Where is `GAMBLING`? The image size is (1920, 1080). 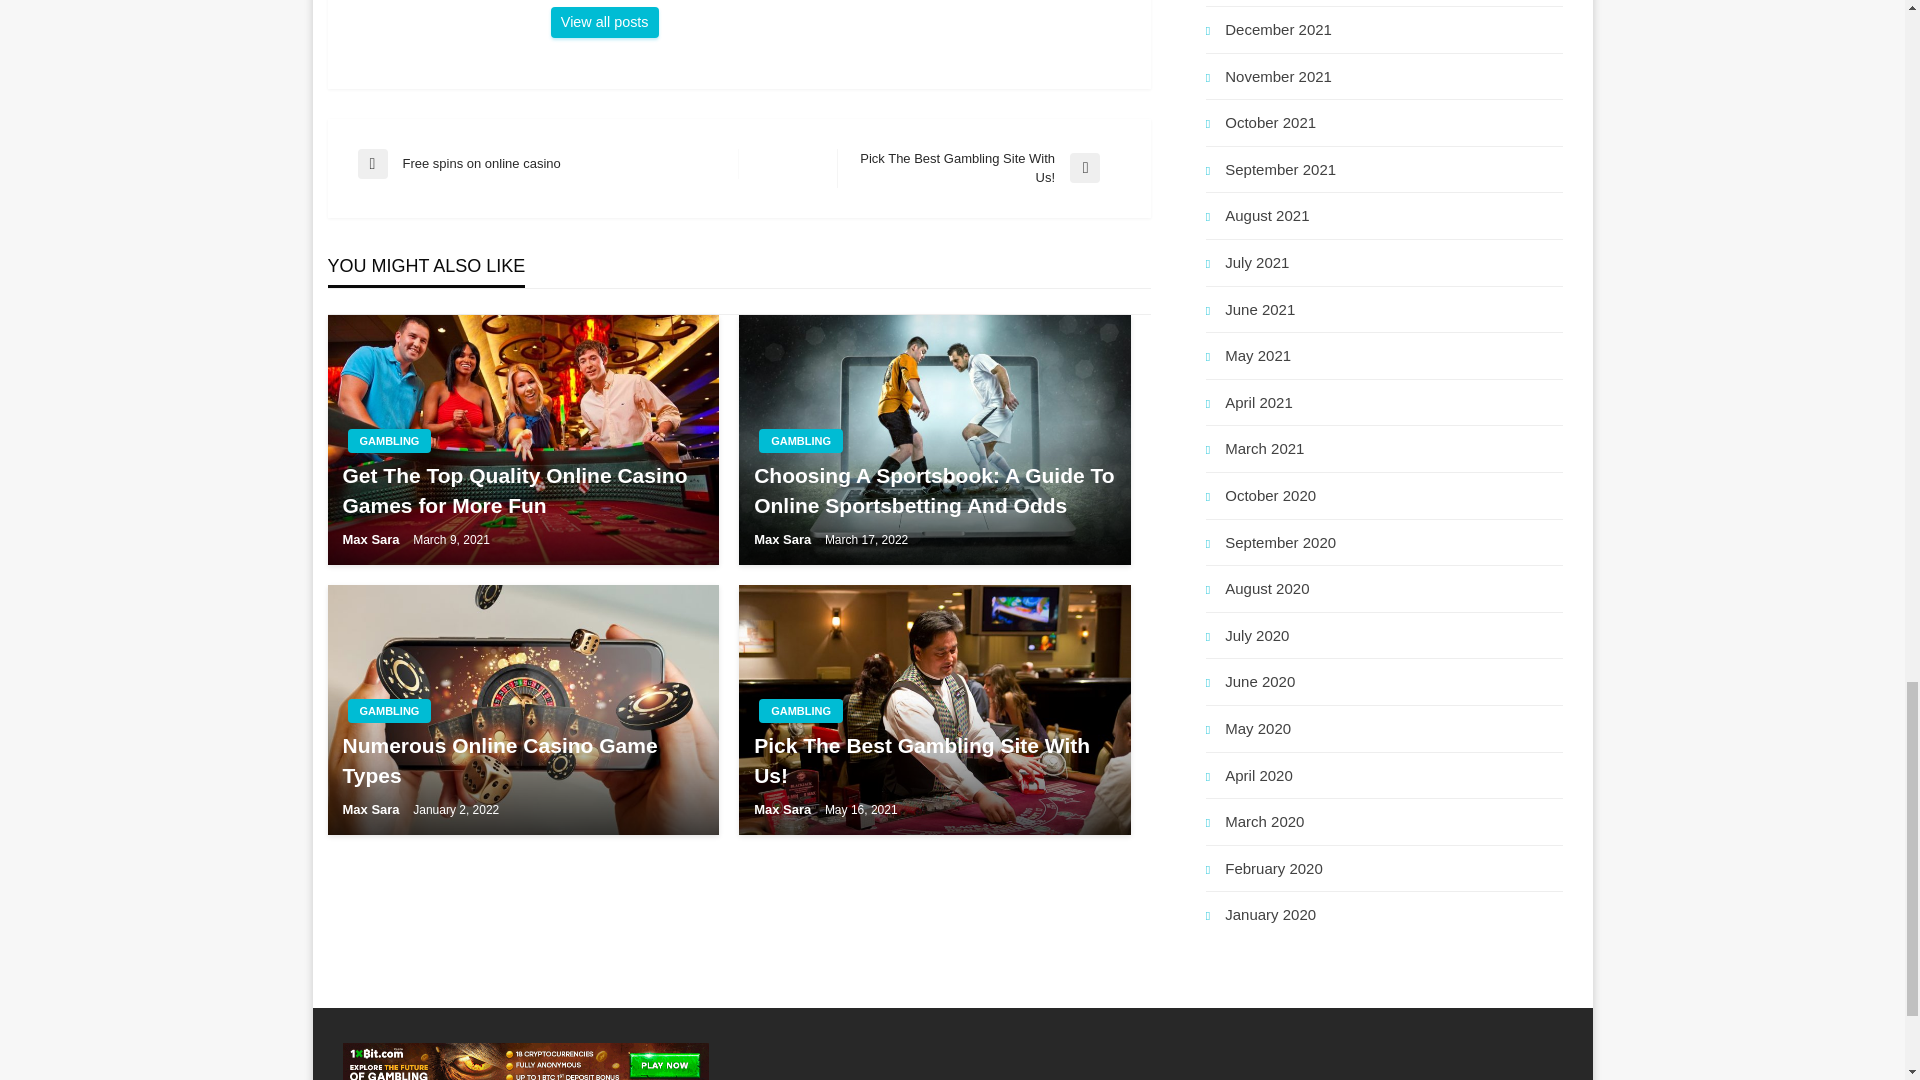 GAMBLING is located at coordinates (800, 710).